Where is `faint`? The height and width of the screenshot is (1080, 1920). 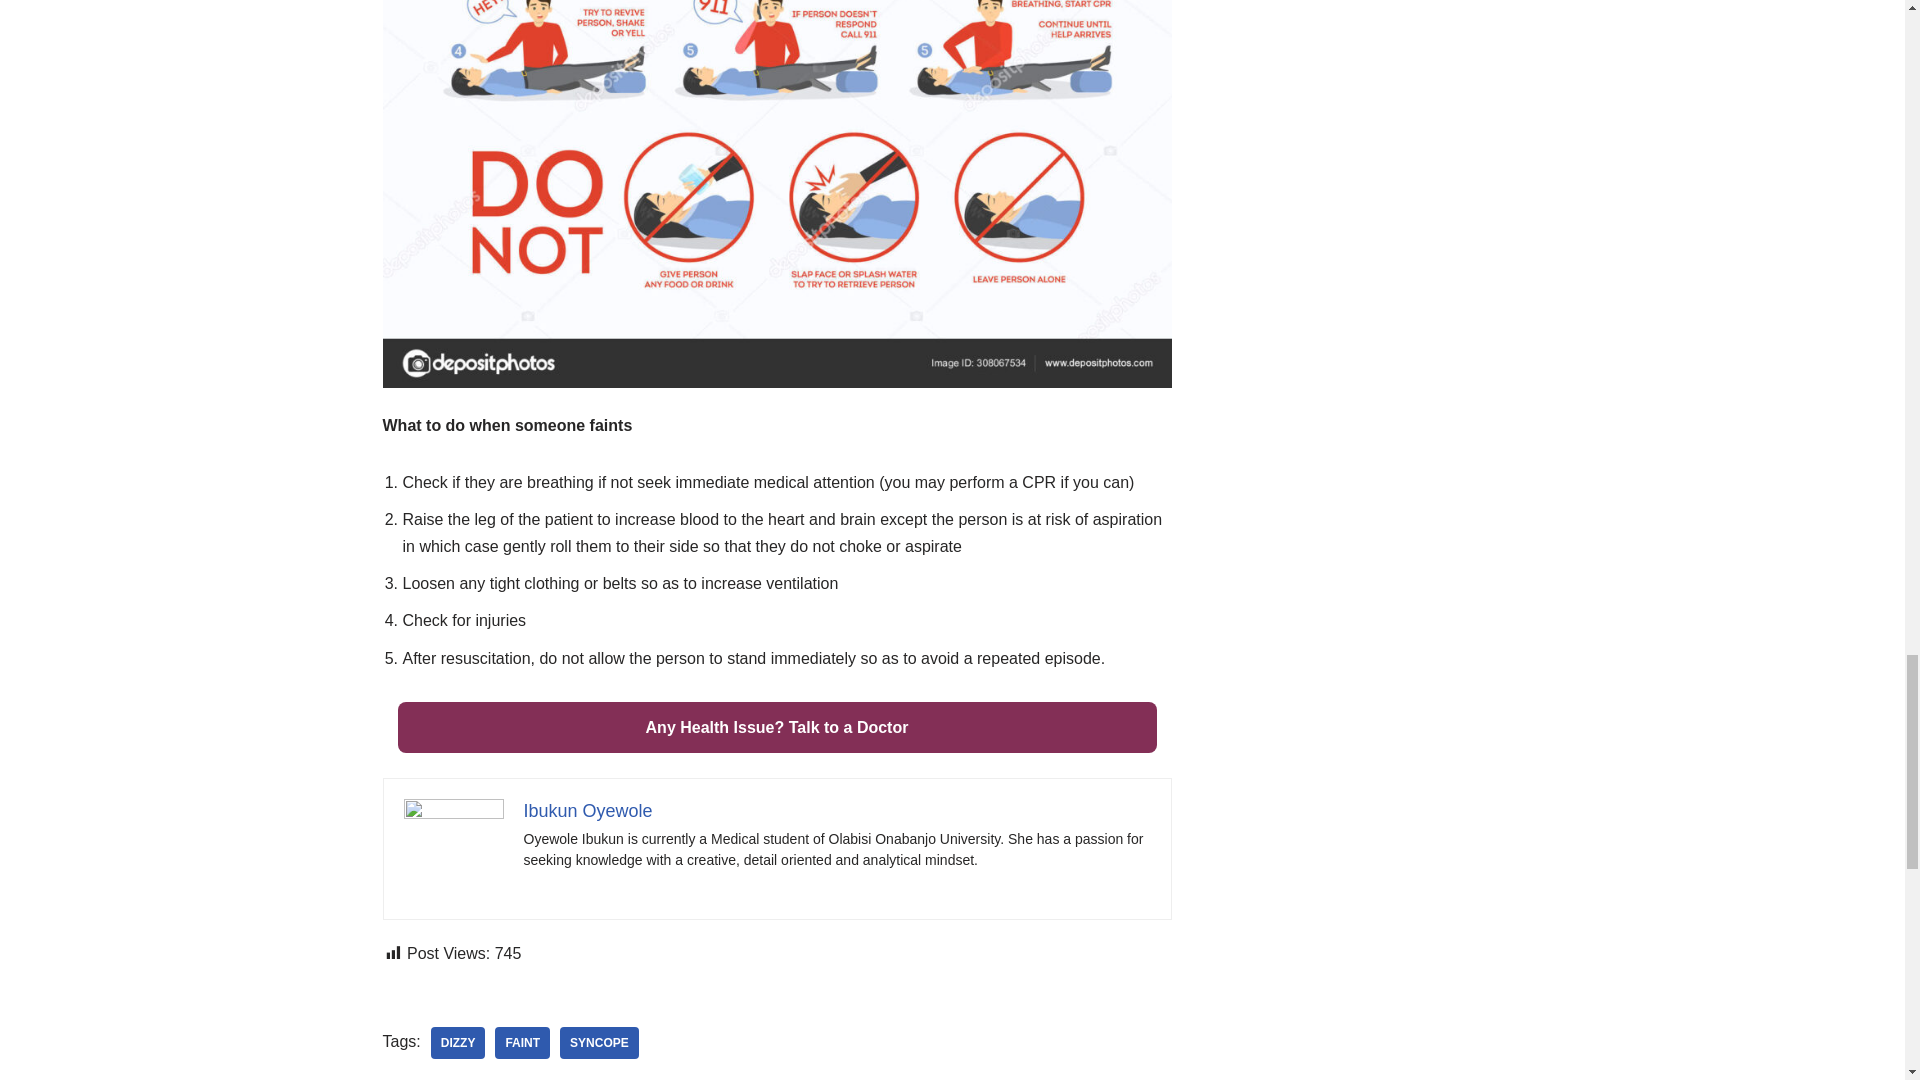
faint is located at coordinates (522, 1043).